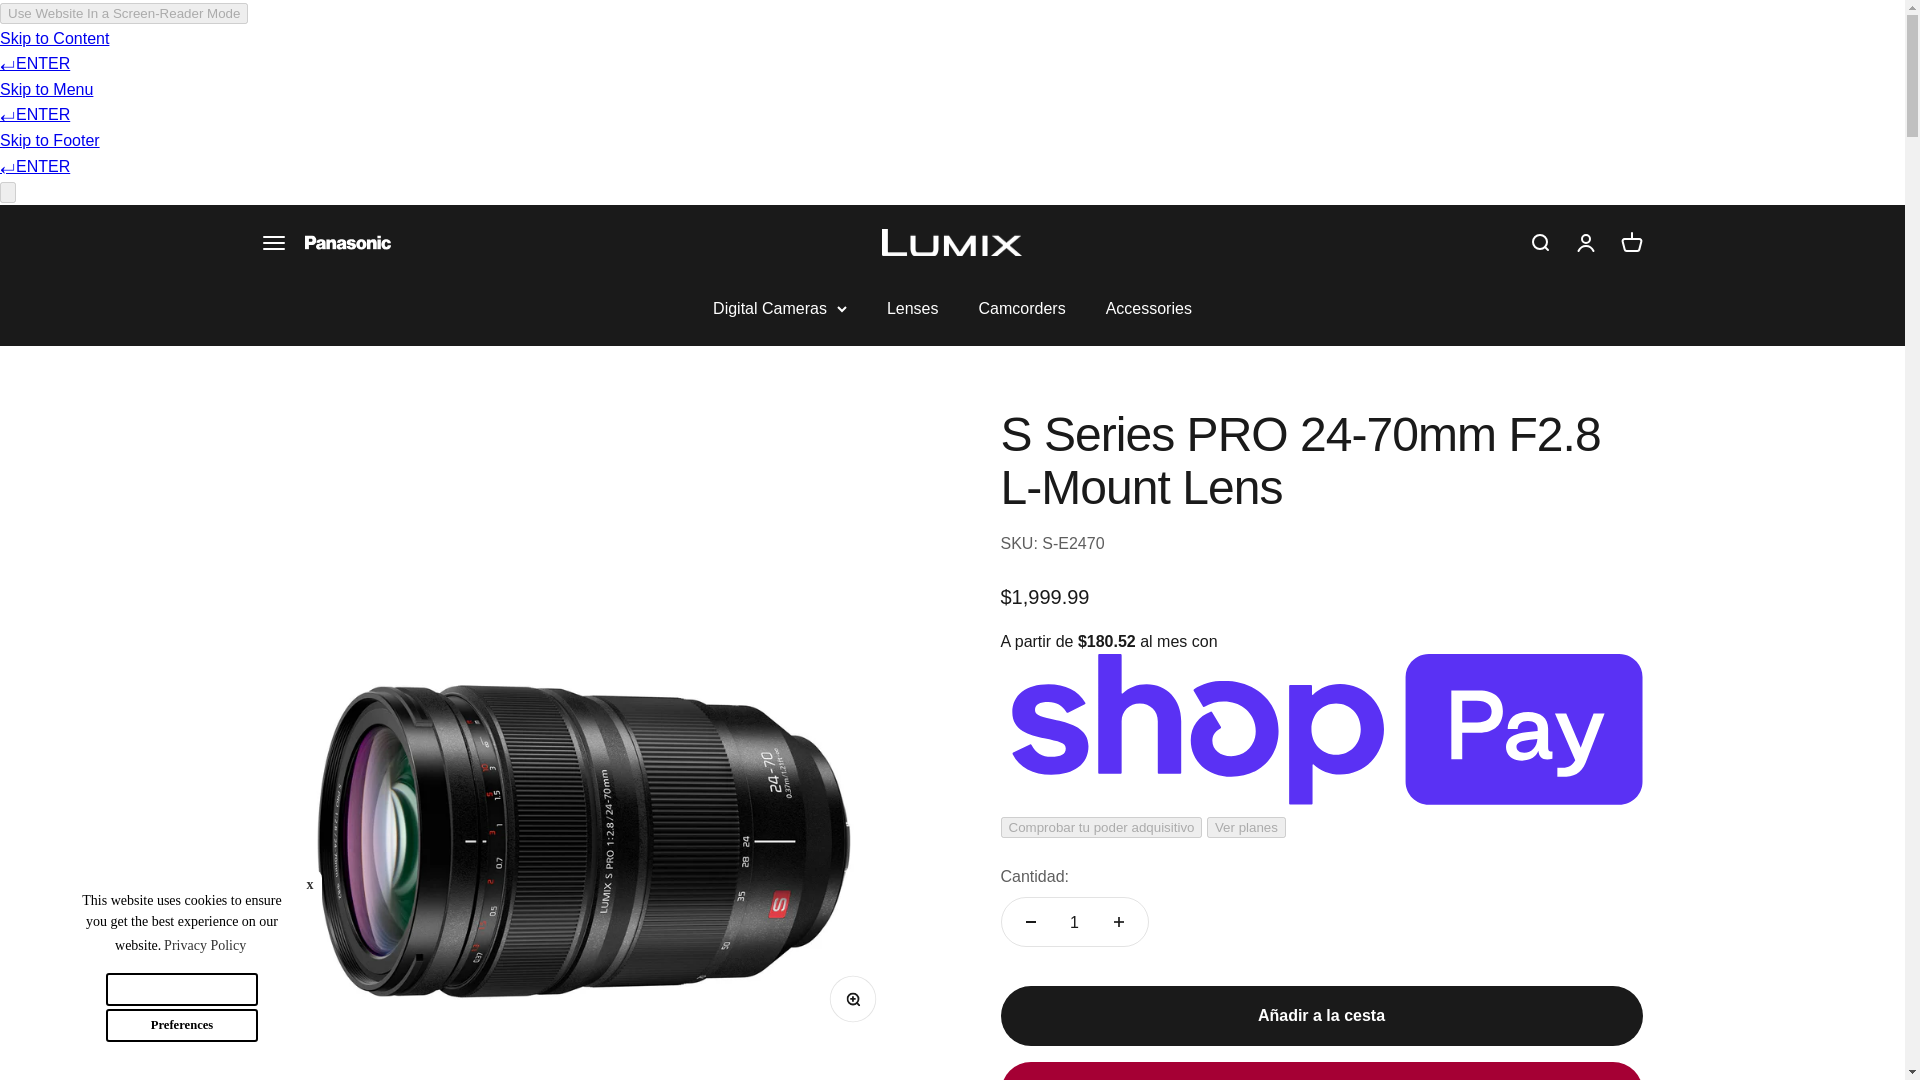  I want to click on Lenses, so click(912, 308).